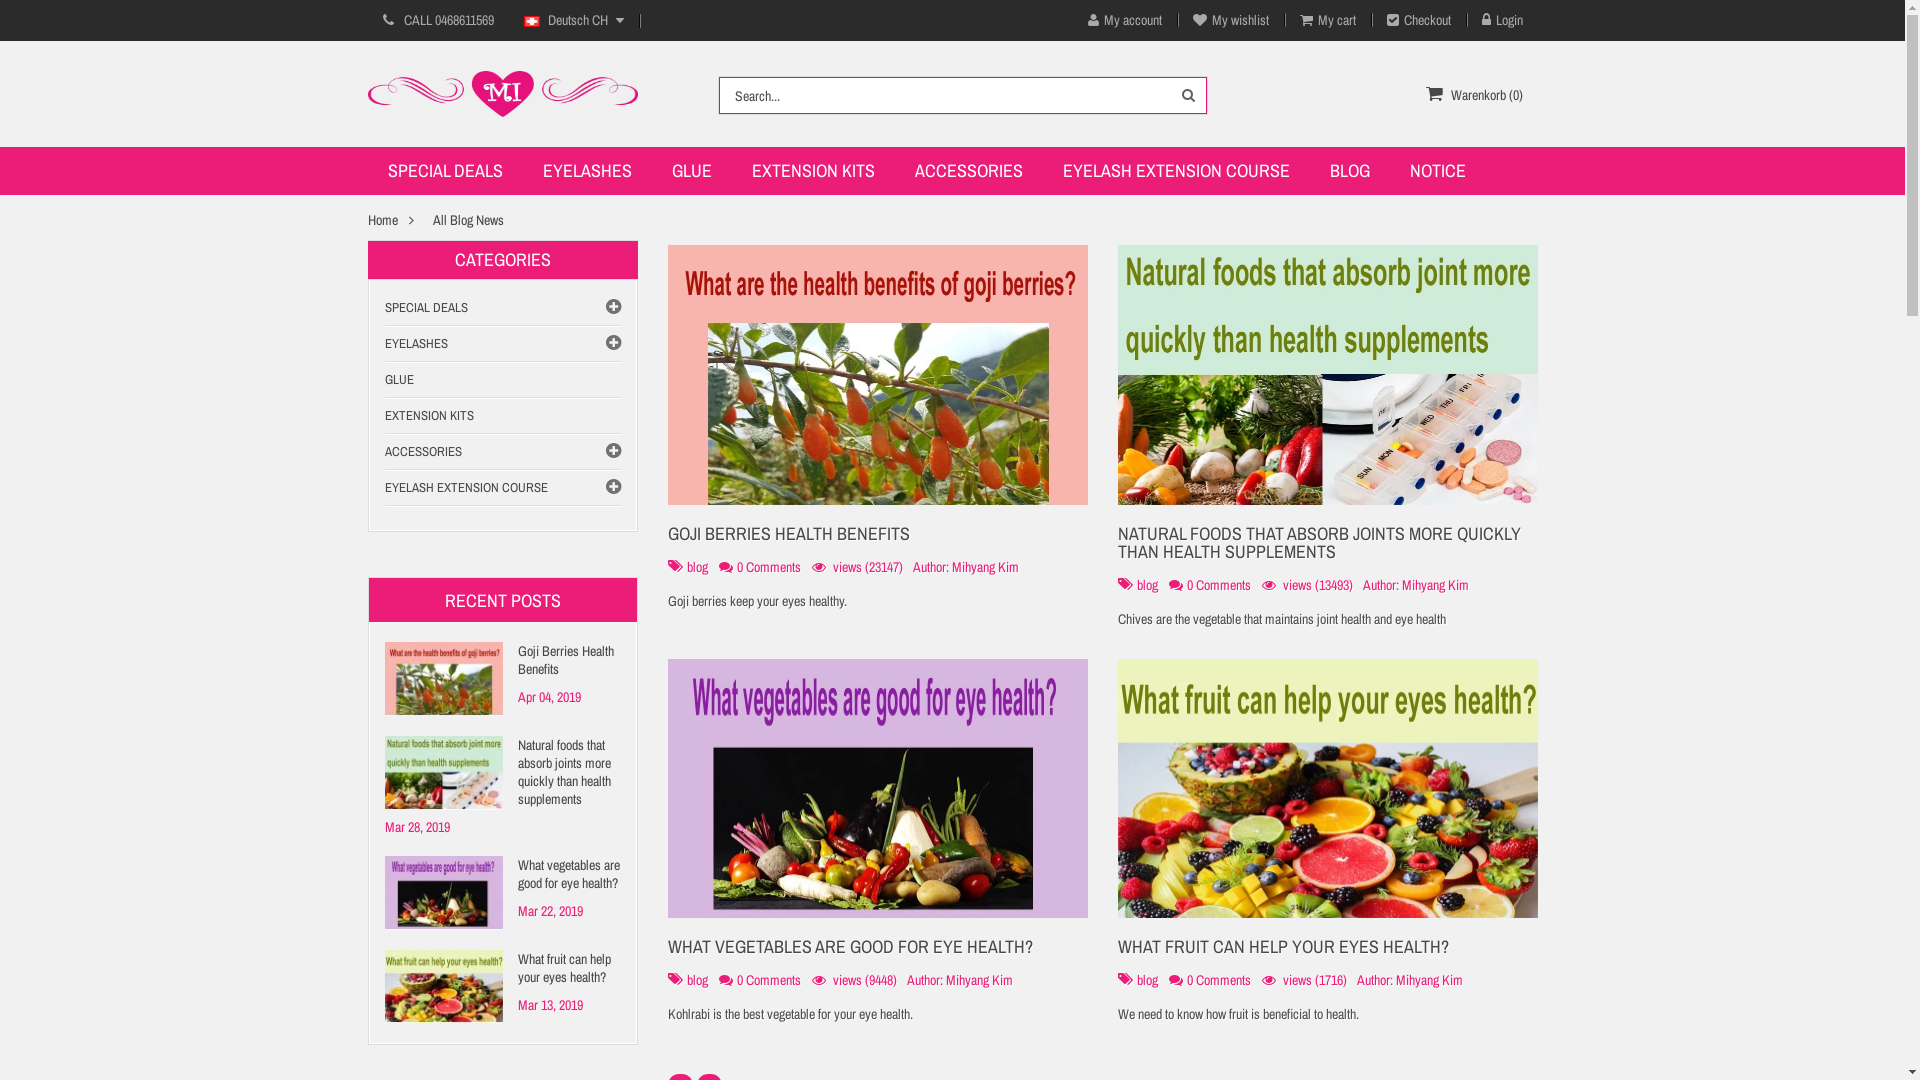  What do you see at coordinates (503, 93) in the screenshot?
I see `MI Eyelashes` at bounding box center [503, 93].